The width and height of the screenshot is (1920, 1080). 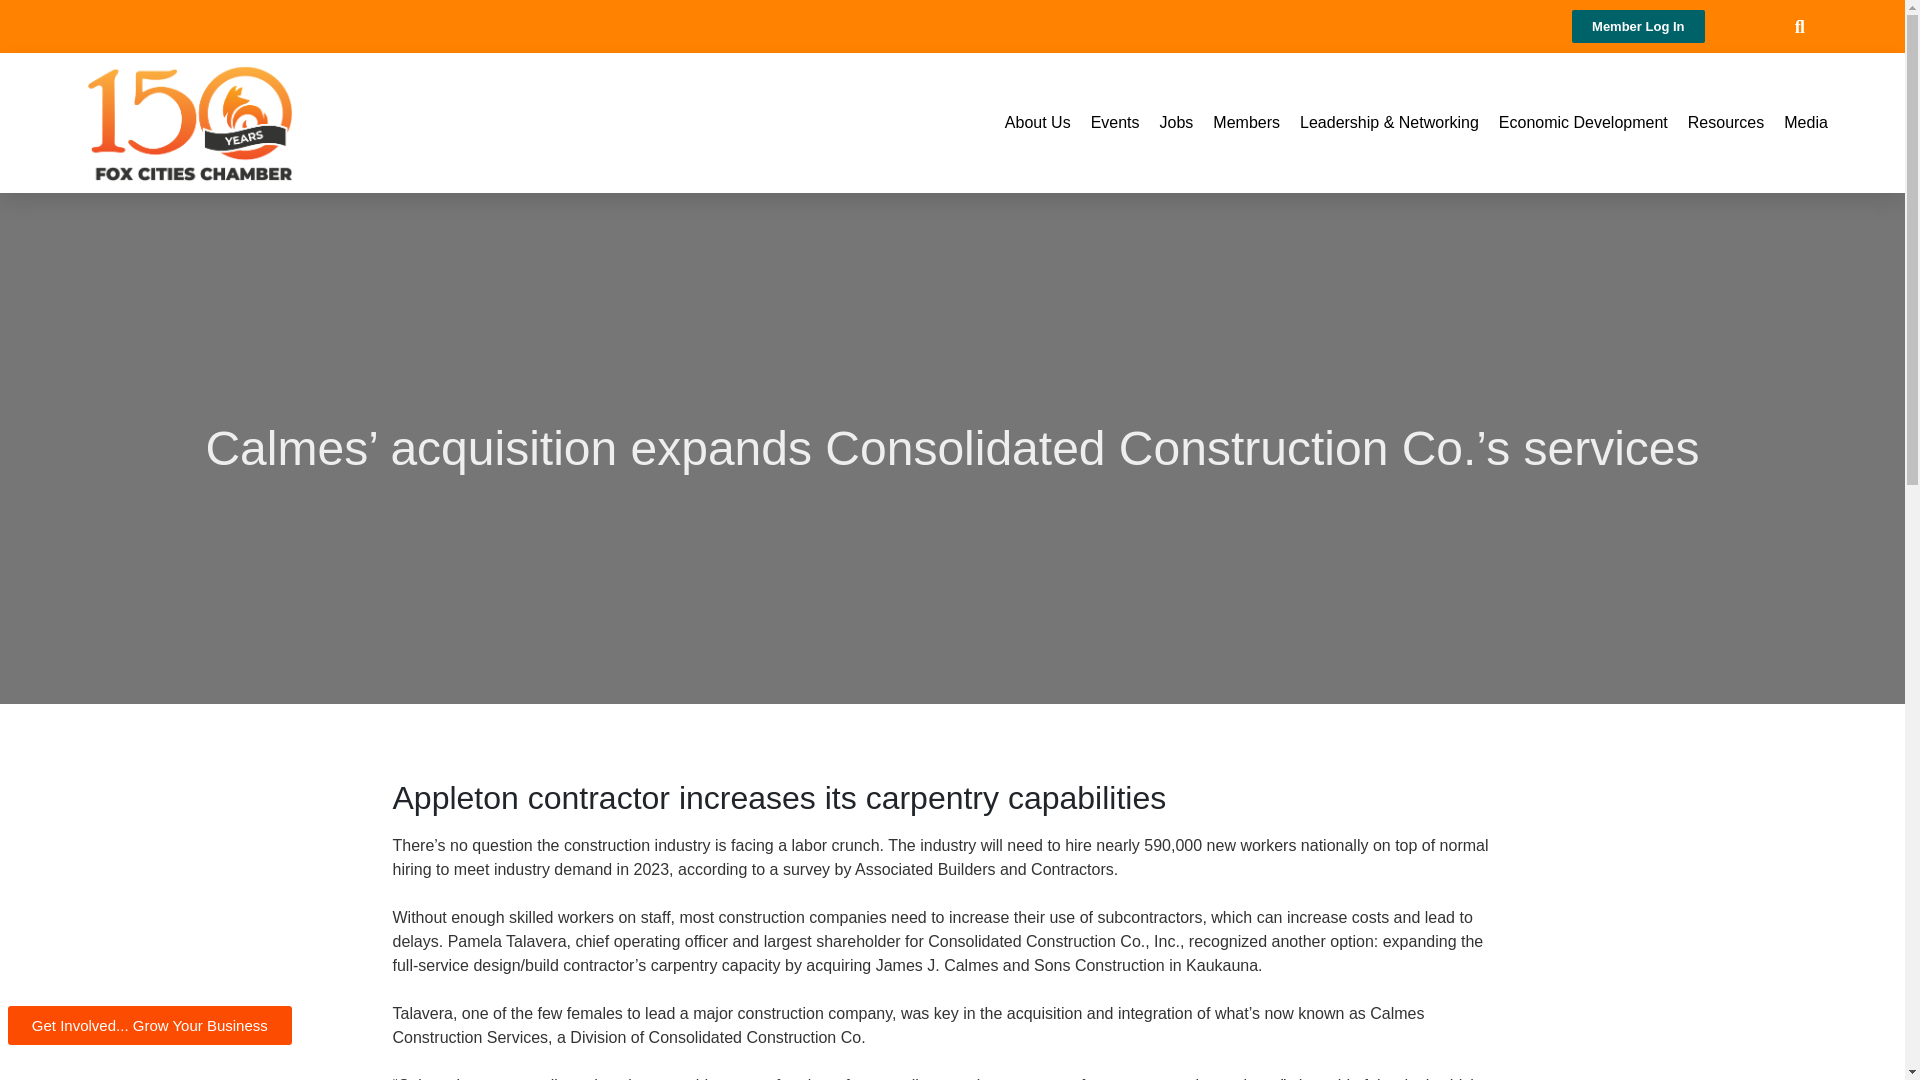 I want to click on Member Log In, so click(x=1638, y=26).